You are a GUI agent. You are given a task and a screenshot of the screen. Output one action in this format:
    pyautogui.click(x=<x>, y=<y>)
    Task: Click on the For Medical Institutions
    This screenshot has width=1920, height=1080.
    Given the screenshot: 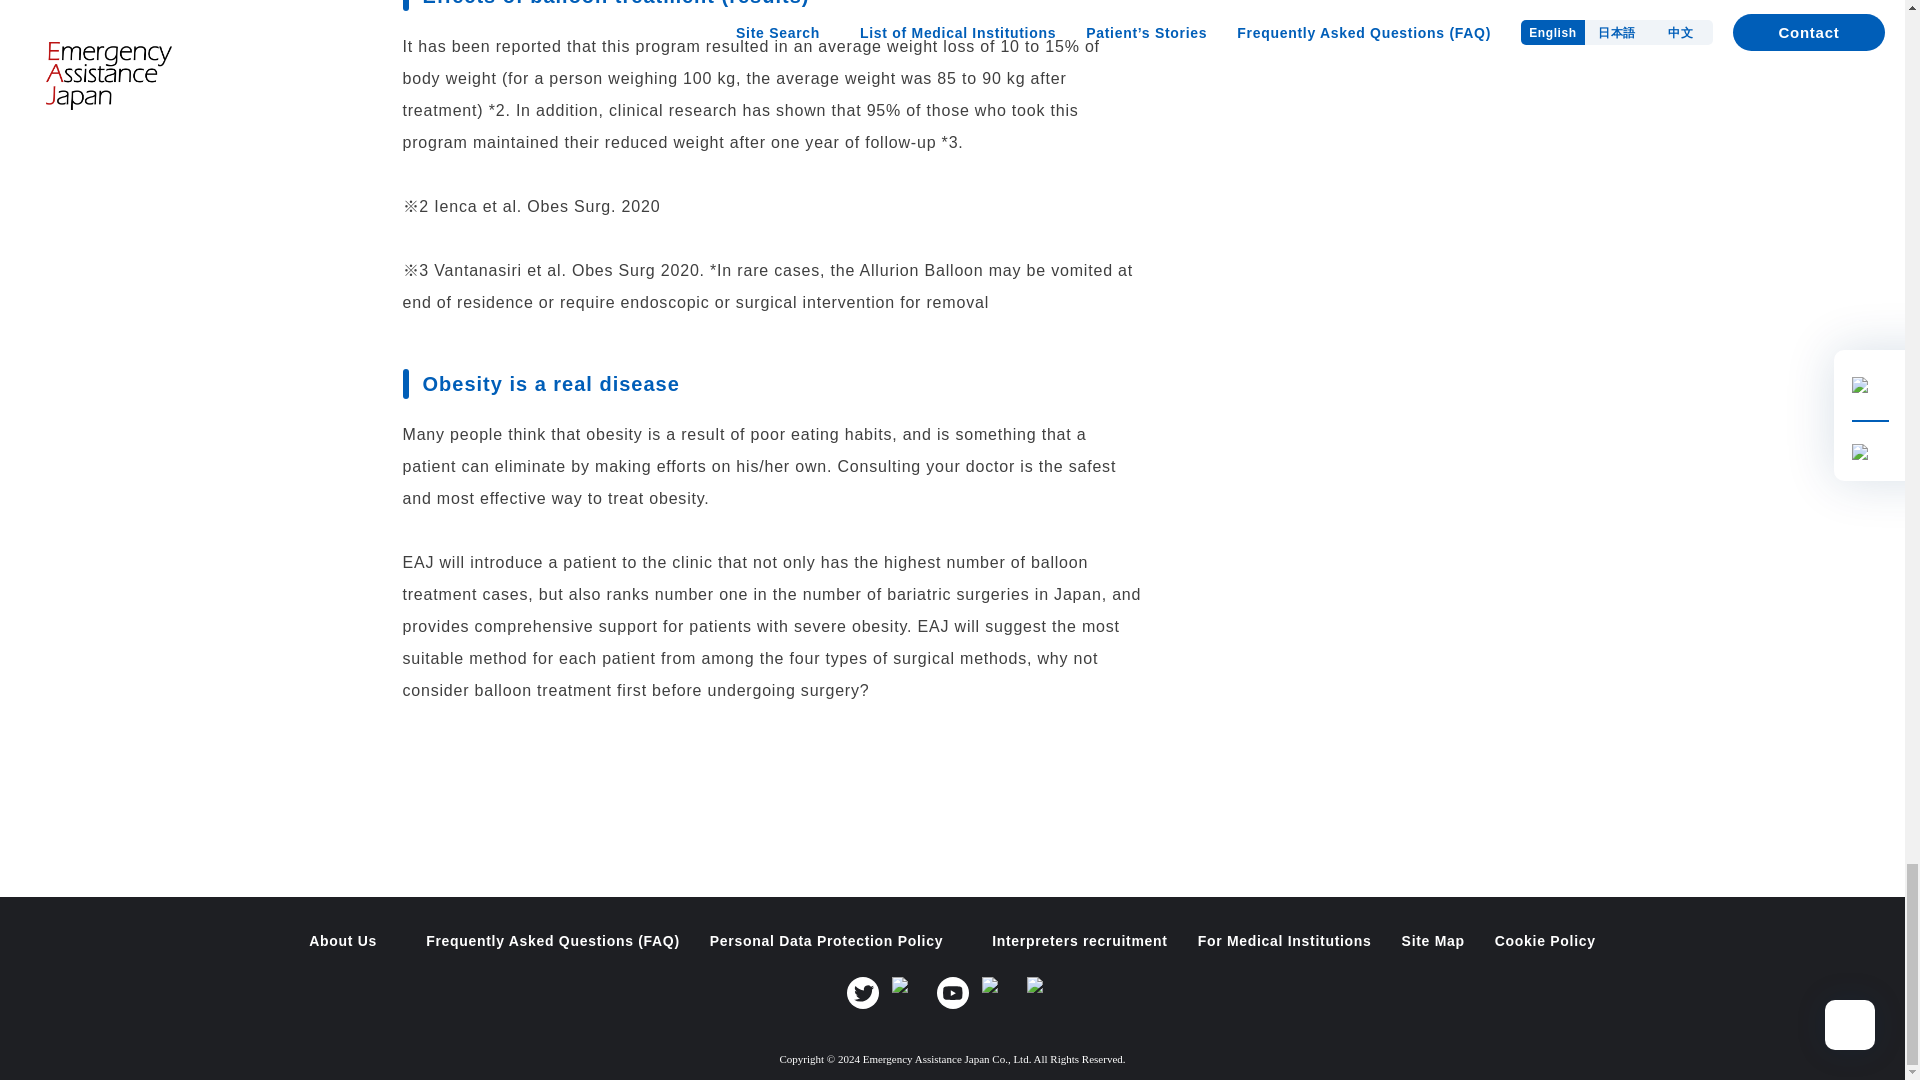 What is the action you would take?
    pyautogui.click(x=1285, y=941)
    